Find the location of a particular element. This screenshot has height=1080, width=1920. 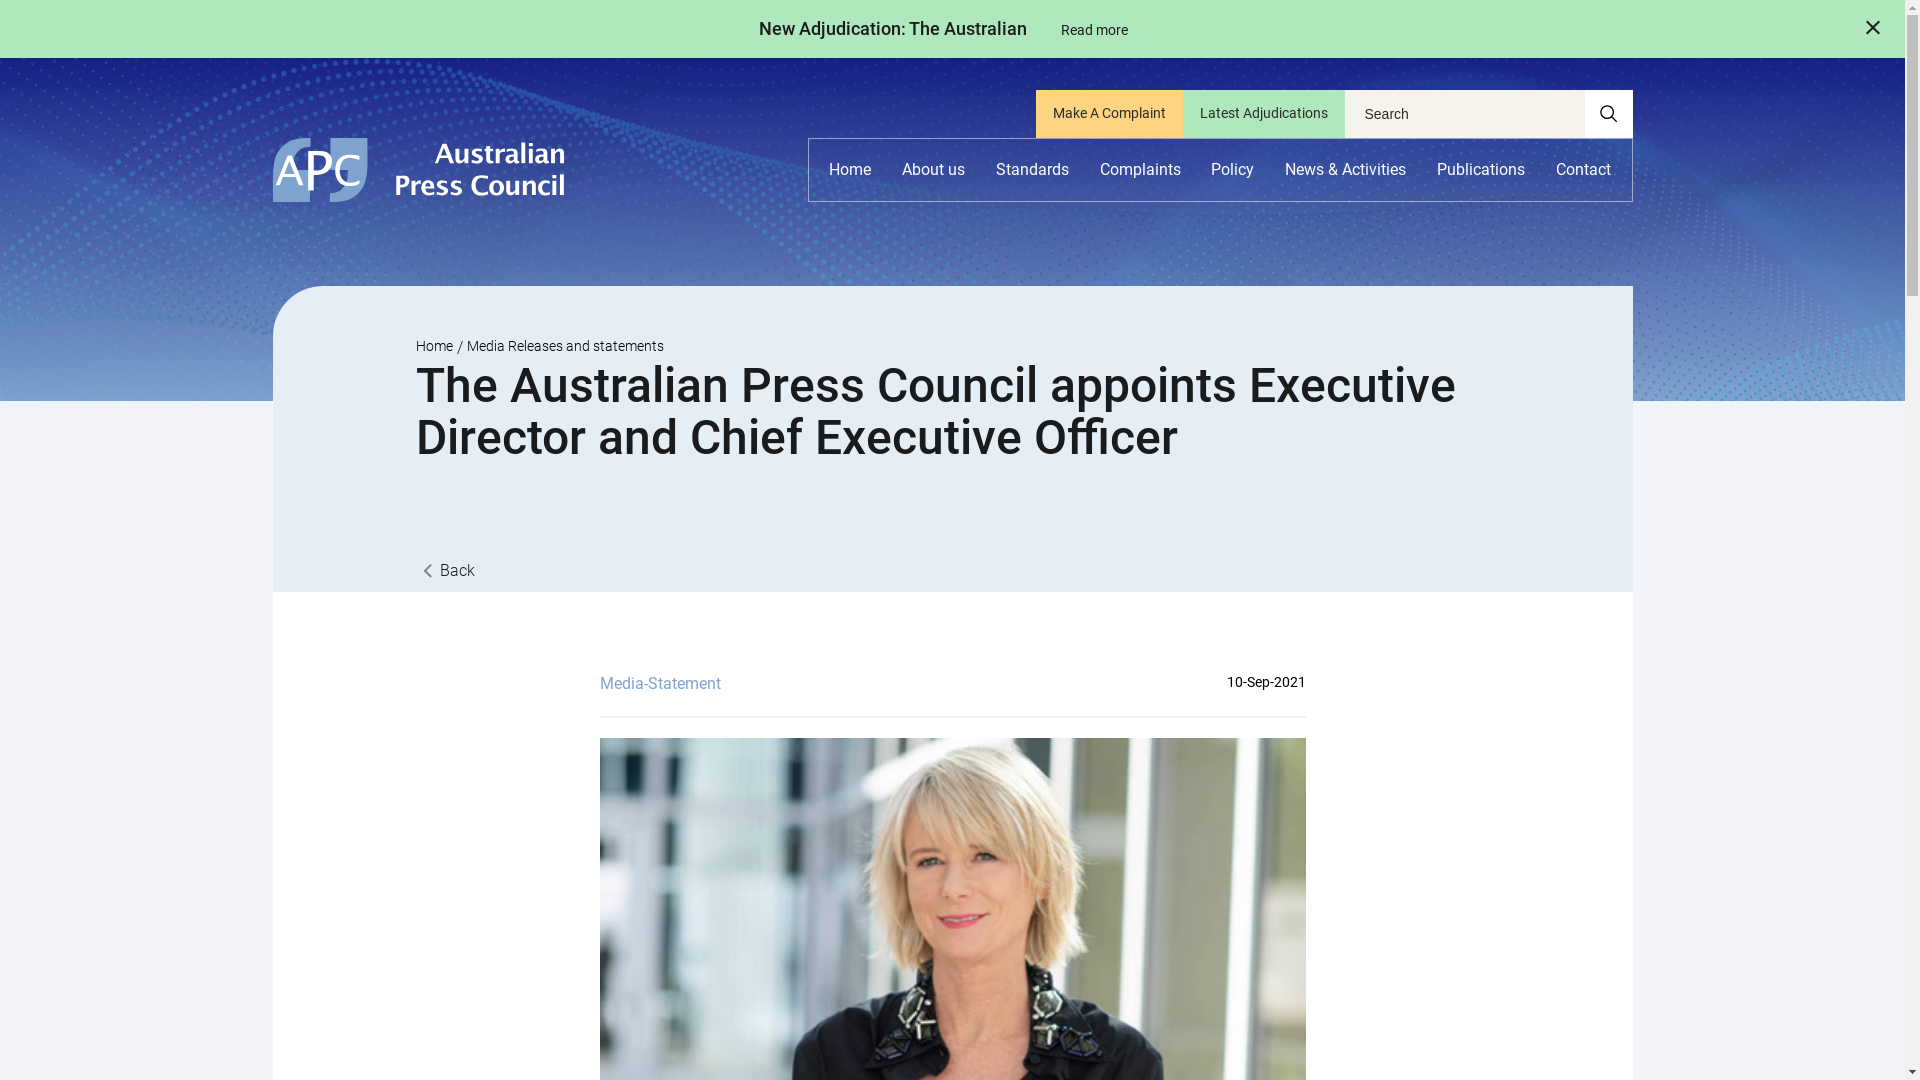

. is located at coordinates (1608, 114).